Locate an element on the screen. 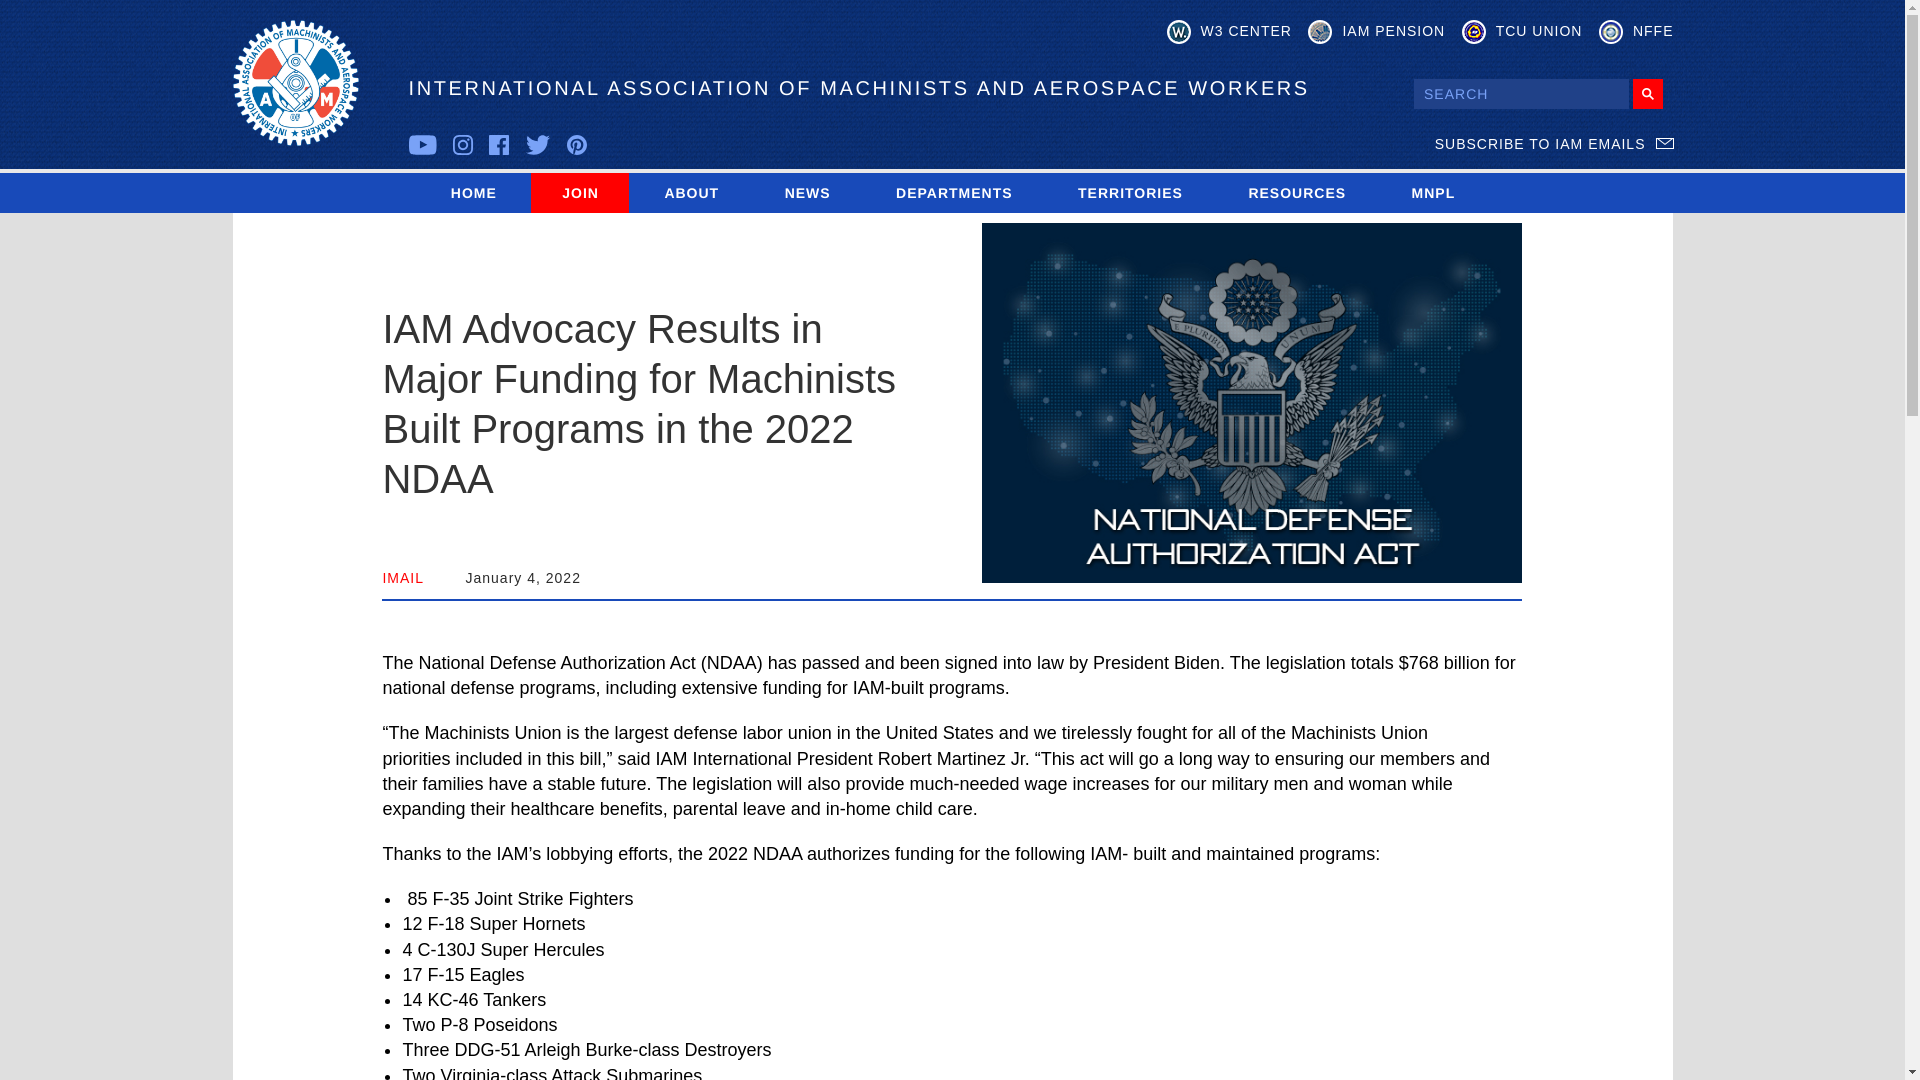 This screenshot has height=1080, width=1920. W3 CENTER is located at coordinates (1230, 32).